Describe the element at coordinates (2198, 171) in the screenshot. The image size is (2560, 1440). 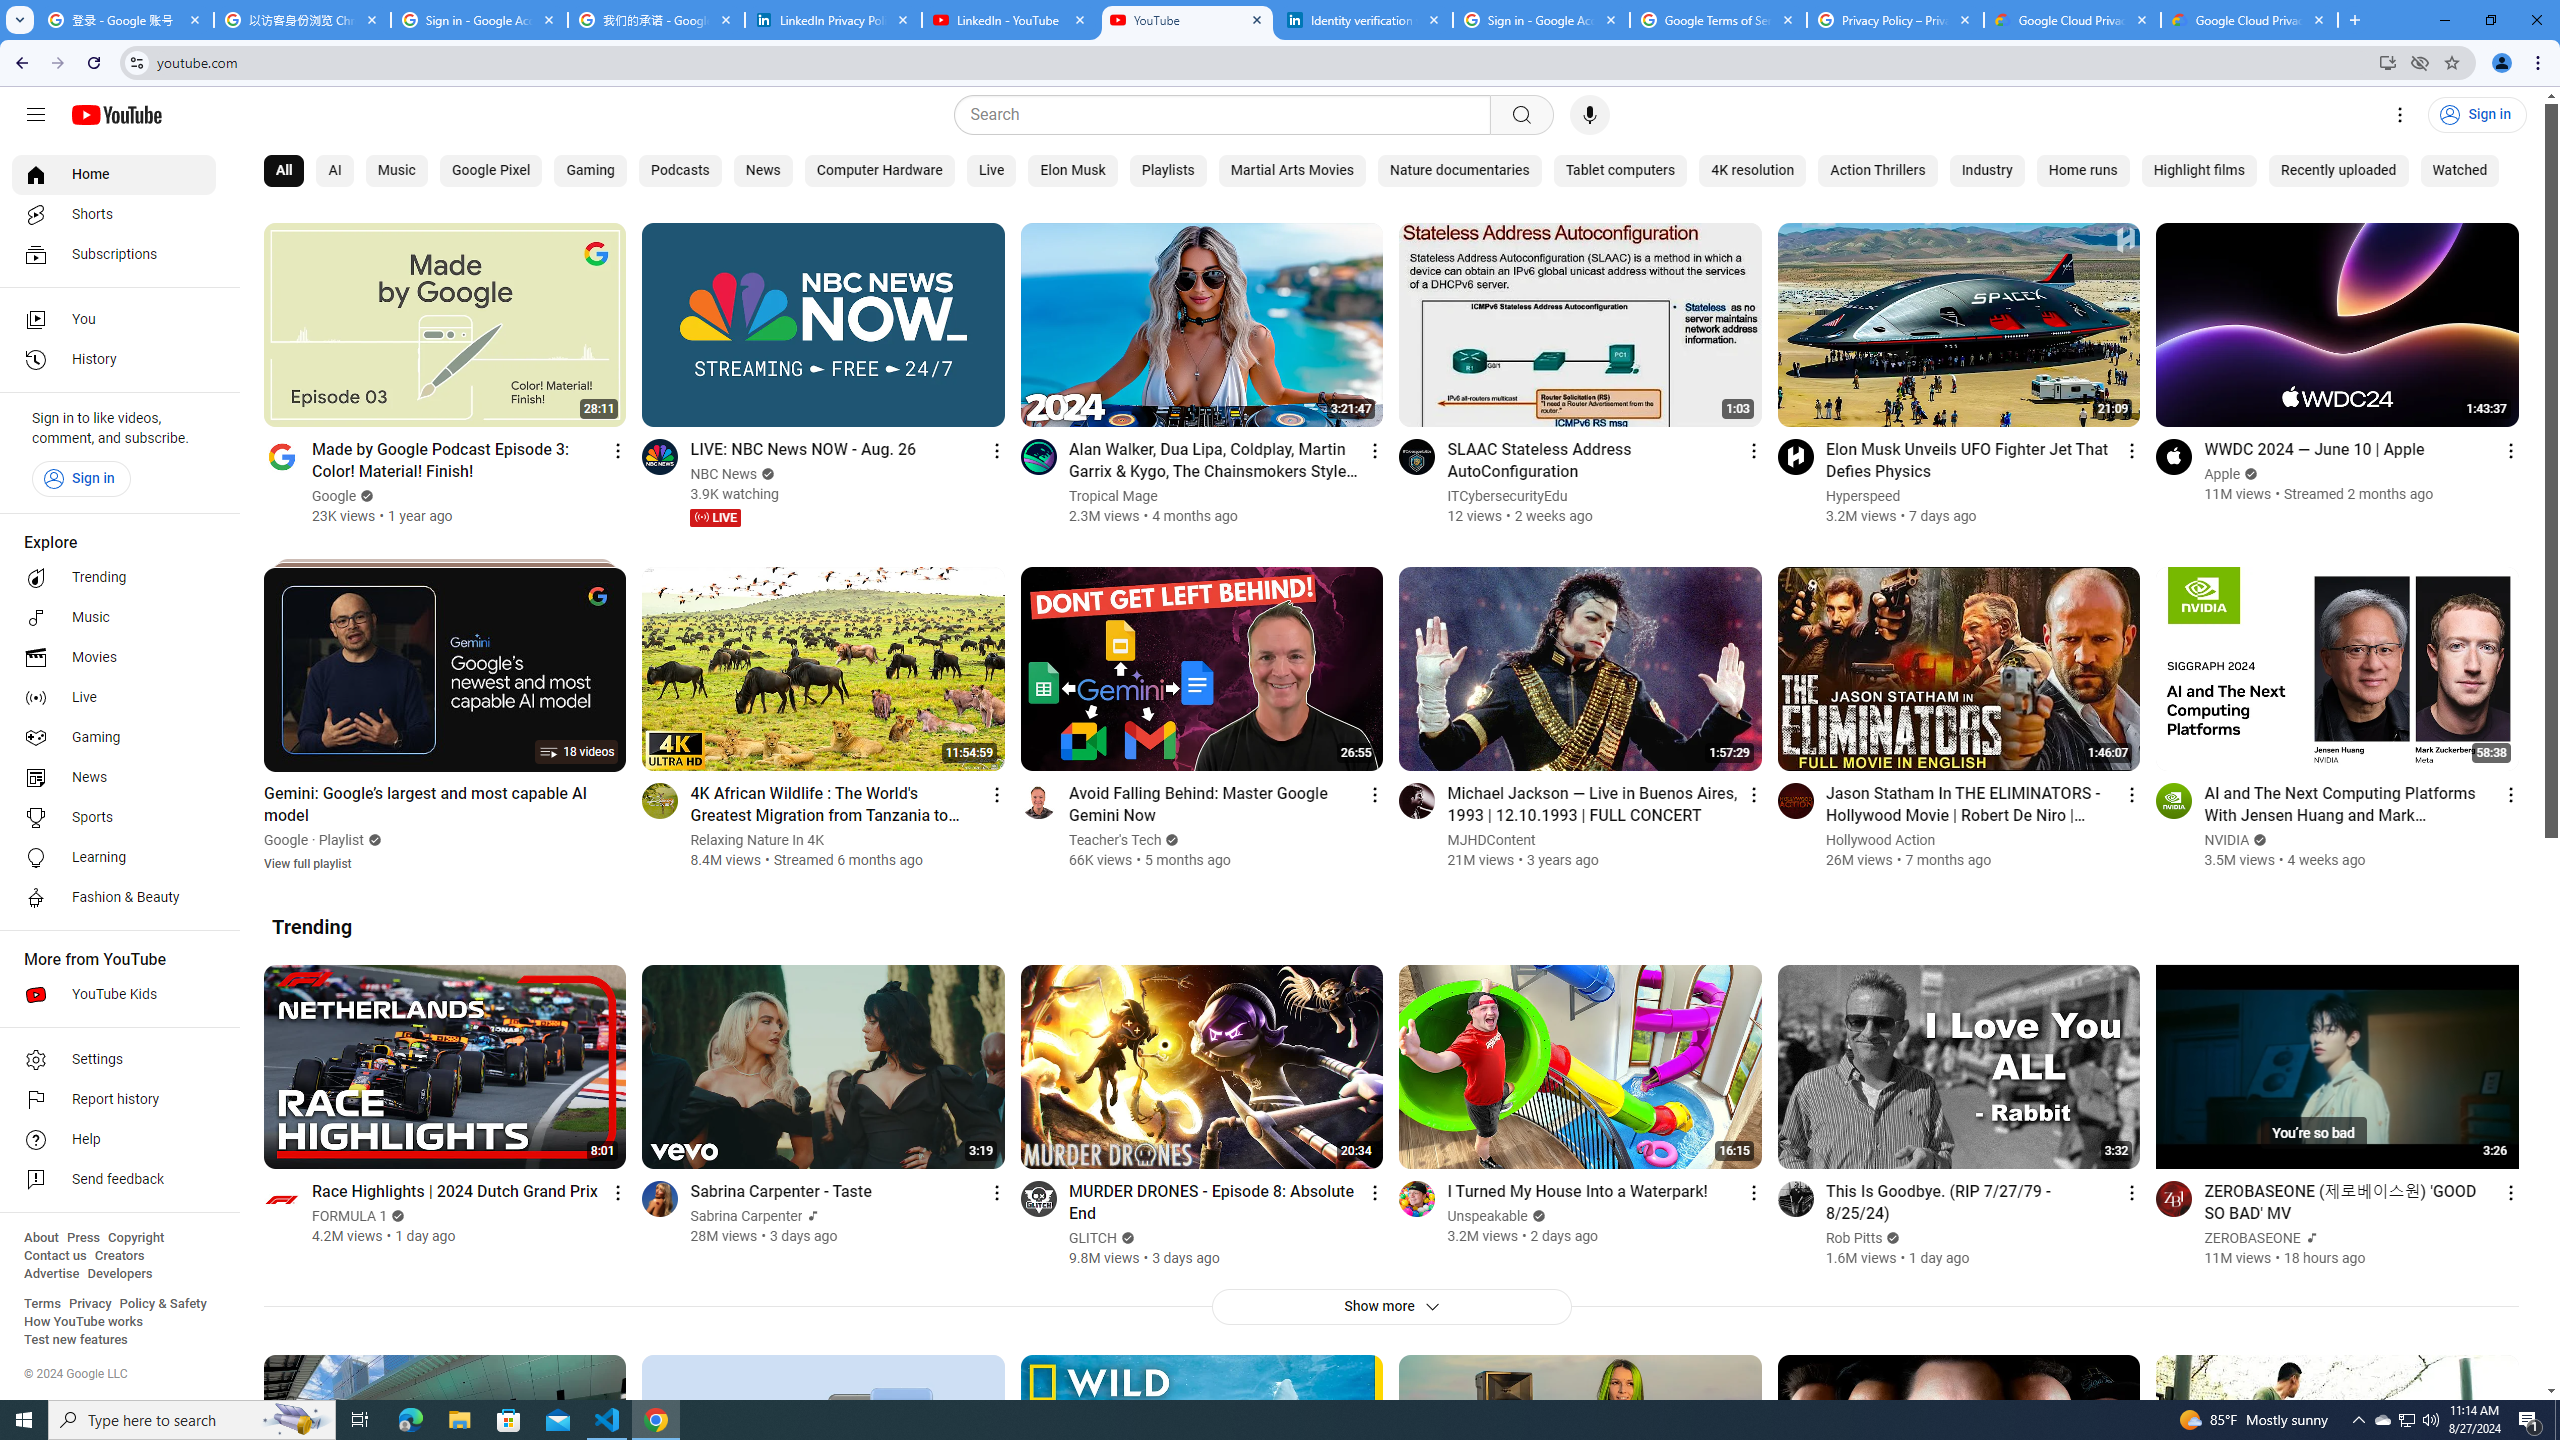
I see `Highlight films` at that location.